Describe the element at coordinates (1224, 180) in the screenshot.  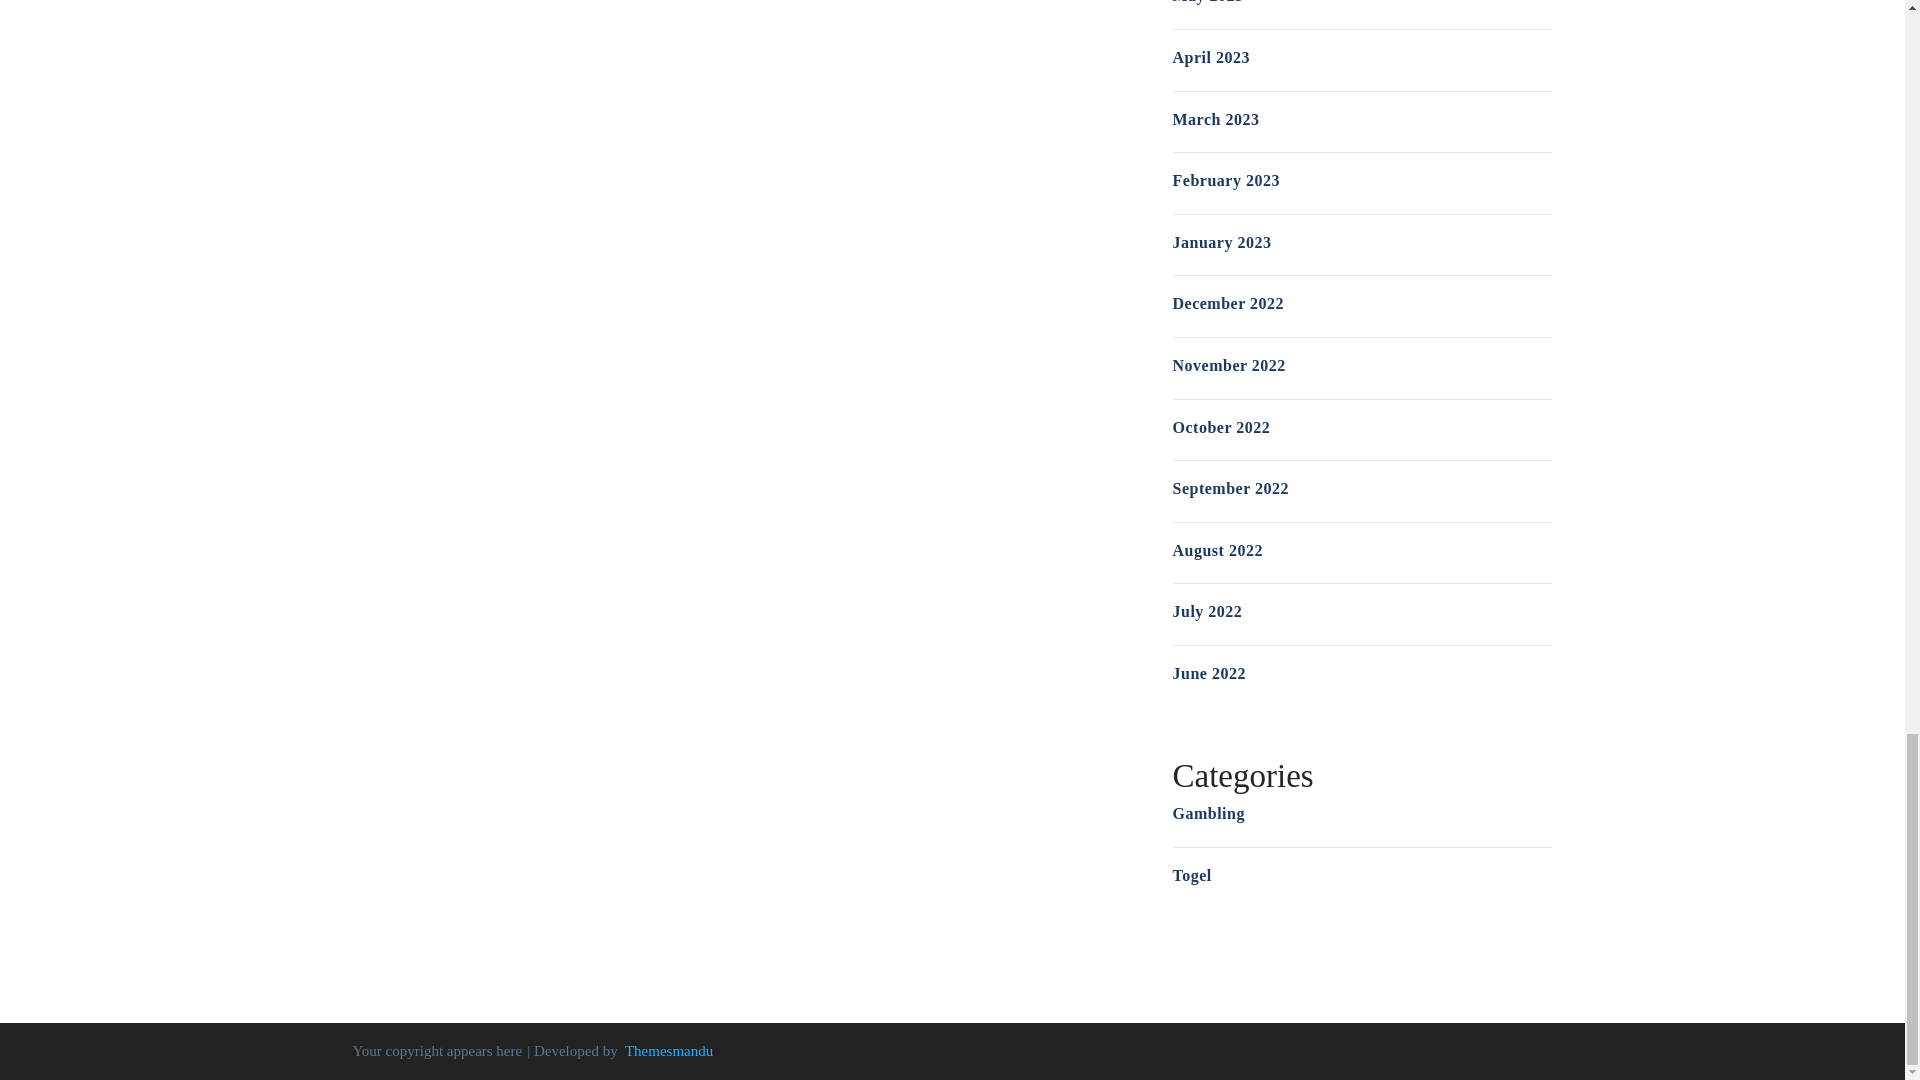
I see `February 2023` at that location.